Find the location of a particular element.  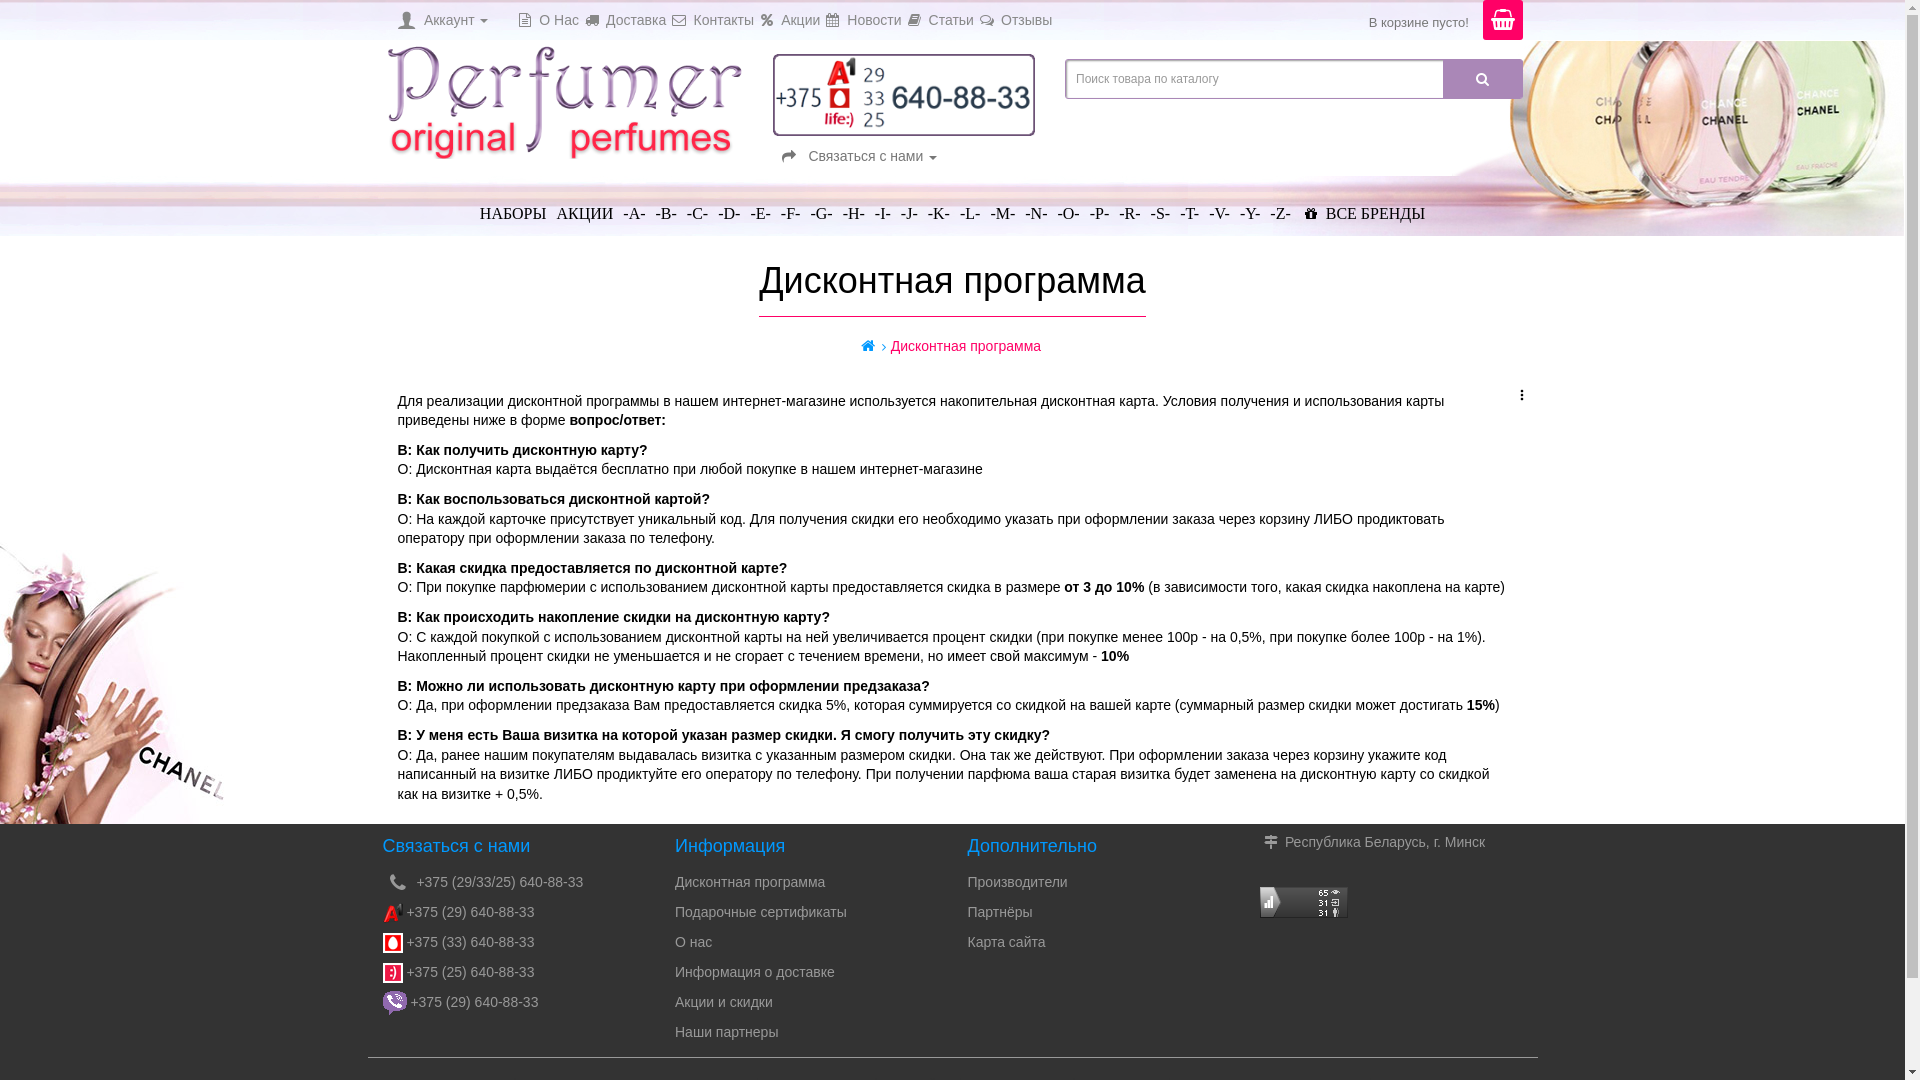

-N- is located at coordinates (1036, 206).